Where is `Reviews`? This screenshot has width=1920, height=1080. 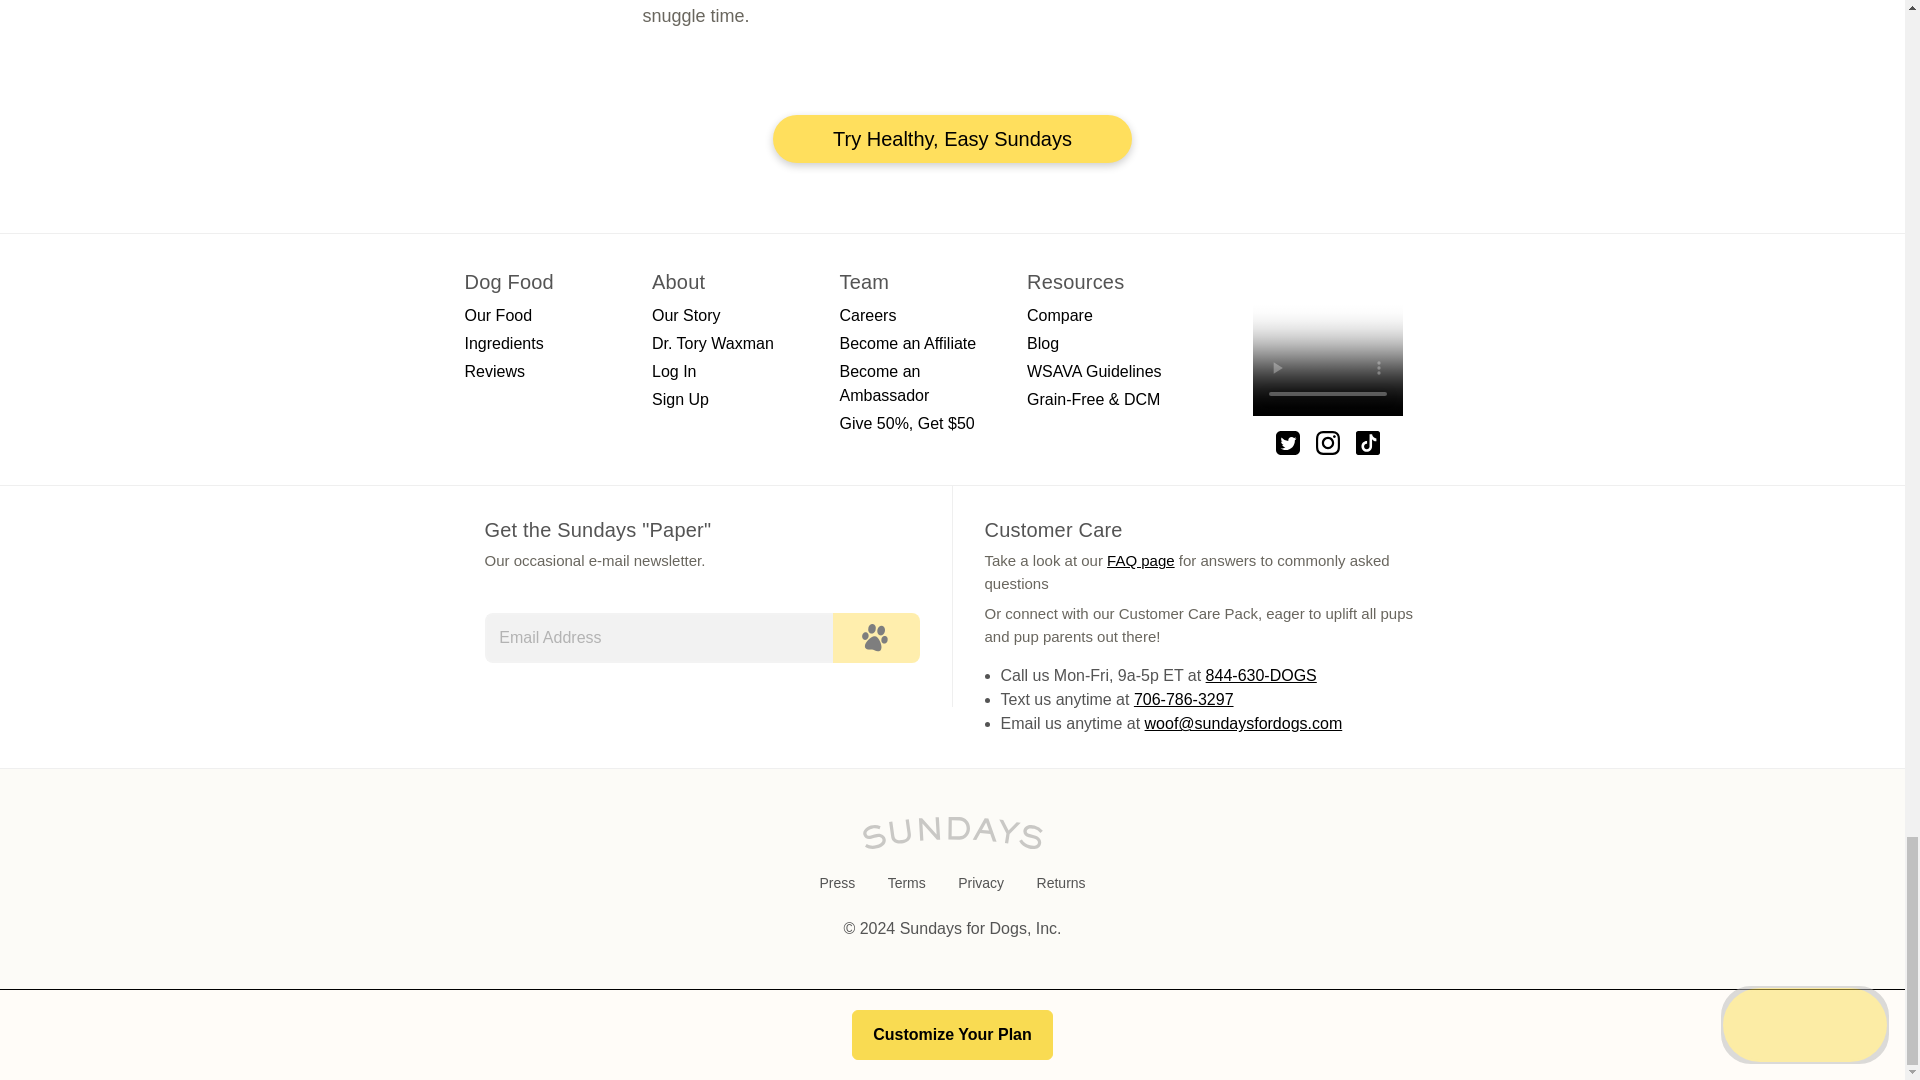
Reviews is located at coordinates (494, 371).